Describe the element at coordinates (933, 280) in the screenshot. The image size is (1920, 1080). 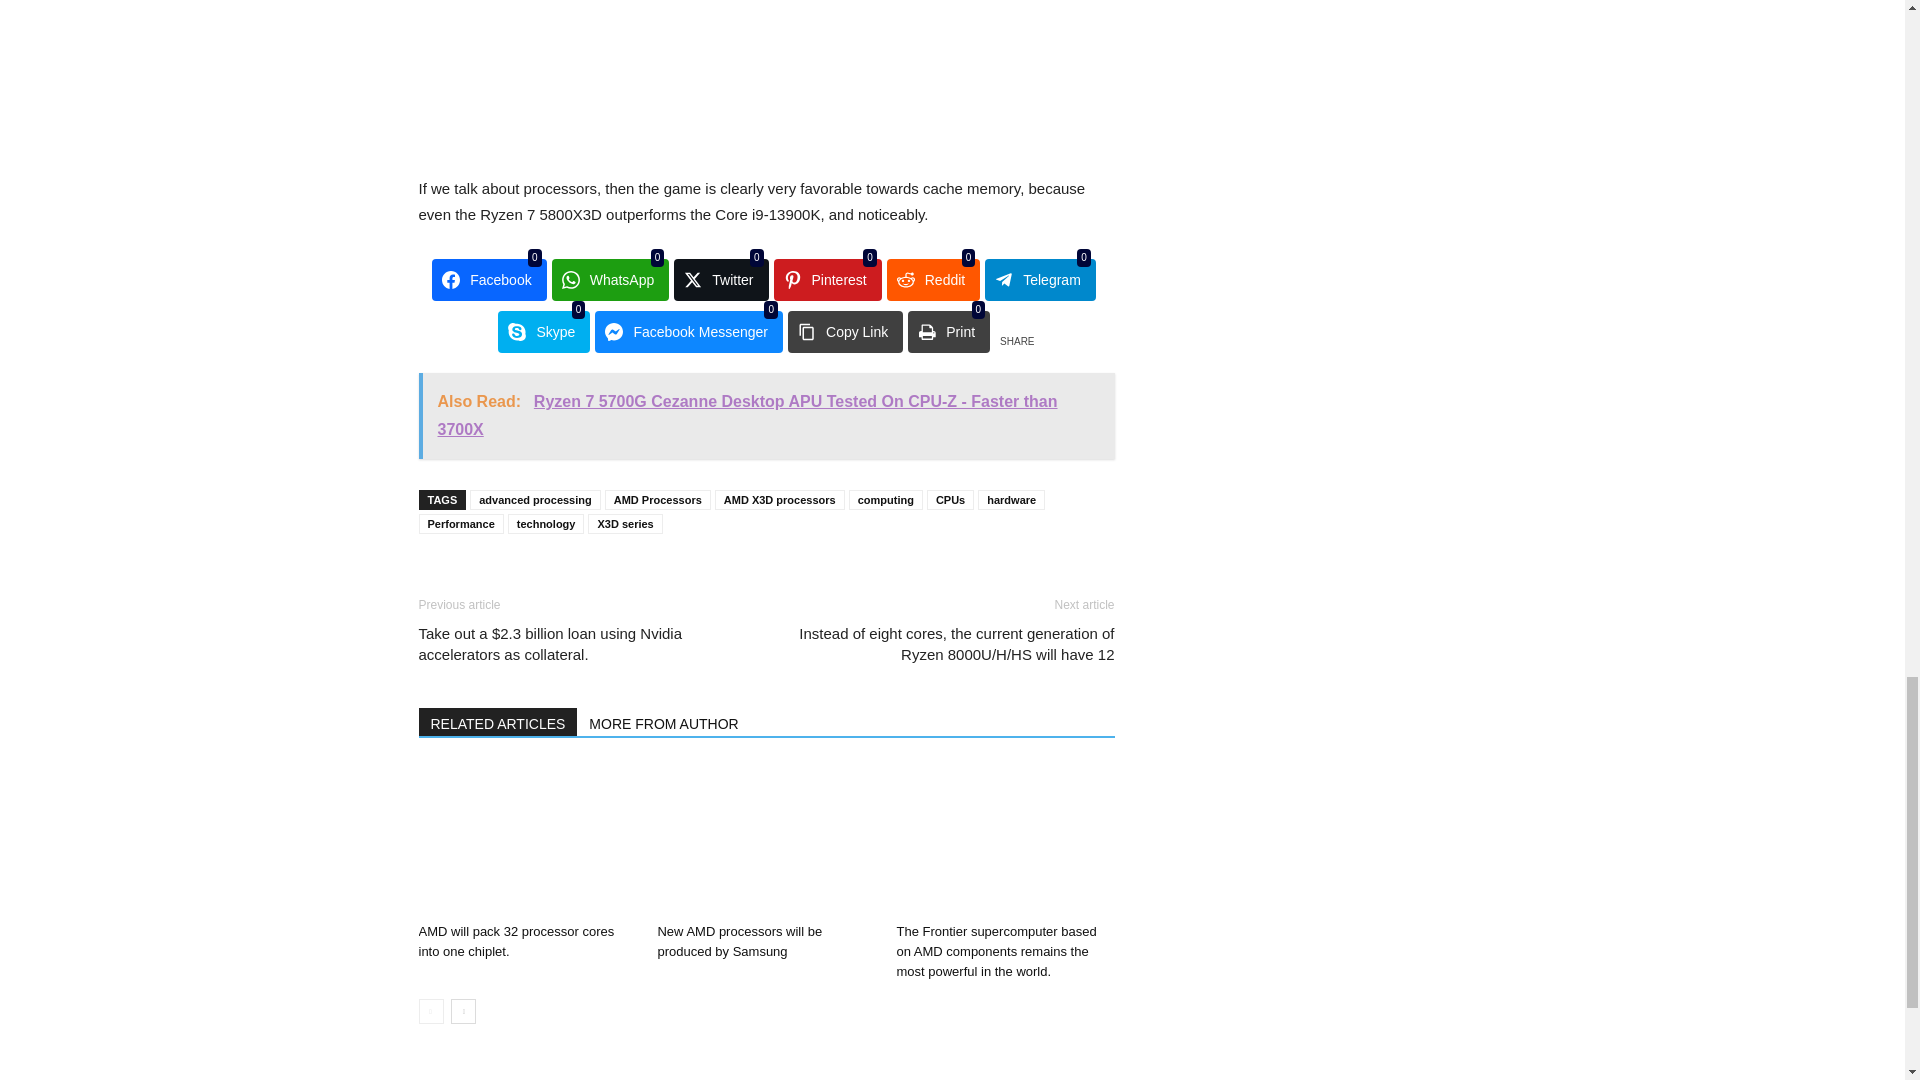
I see `Share on Reddit` at that location.